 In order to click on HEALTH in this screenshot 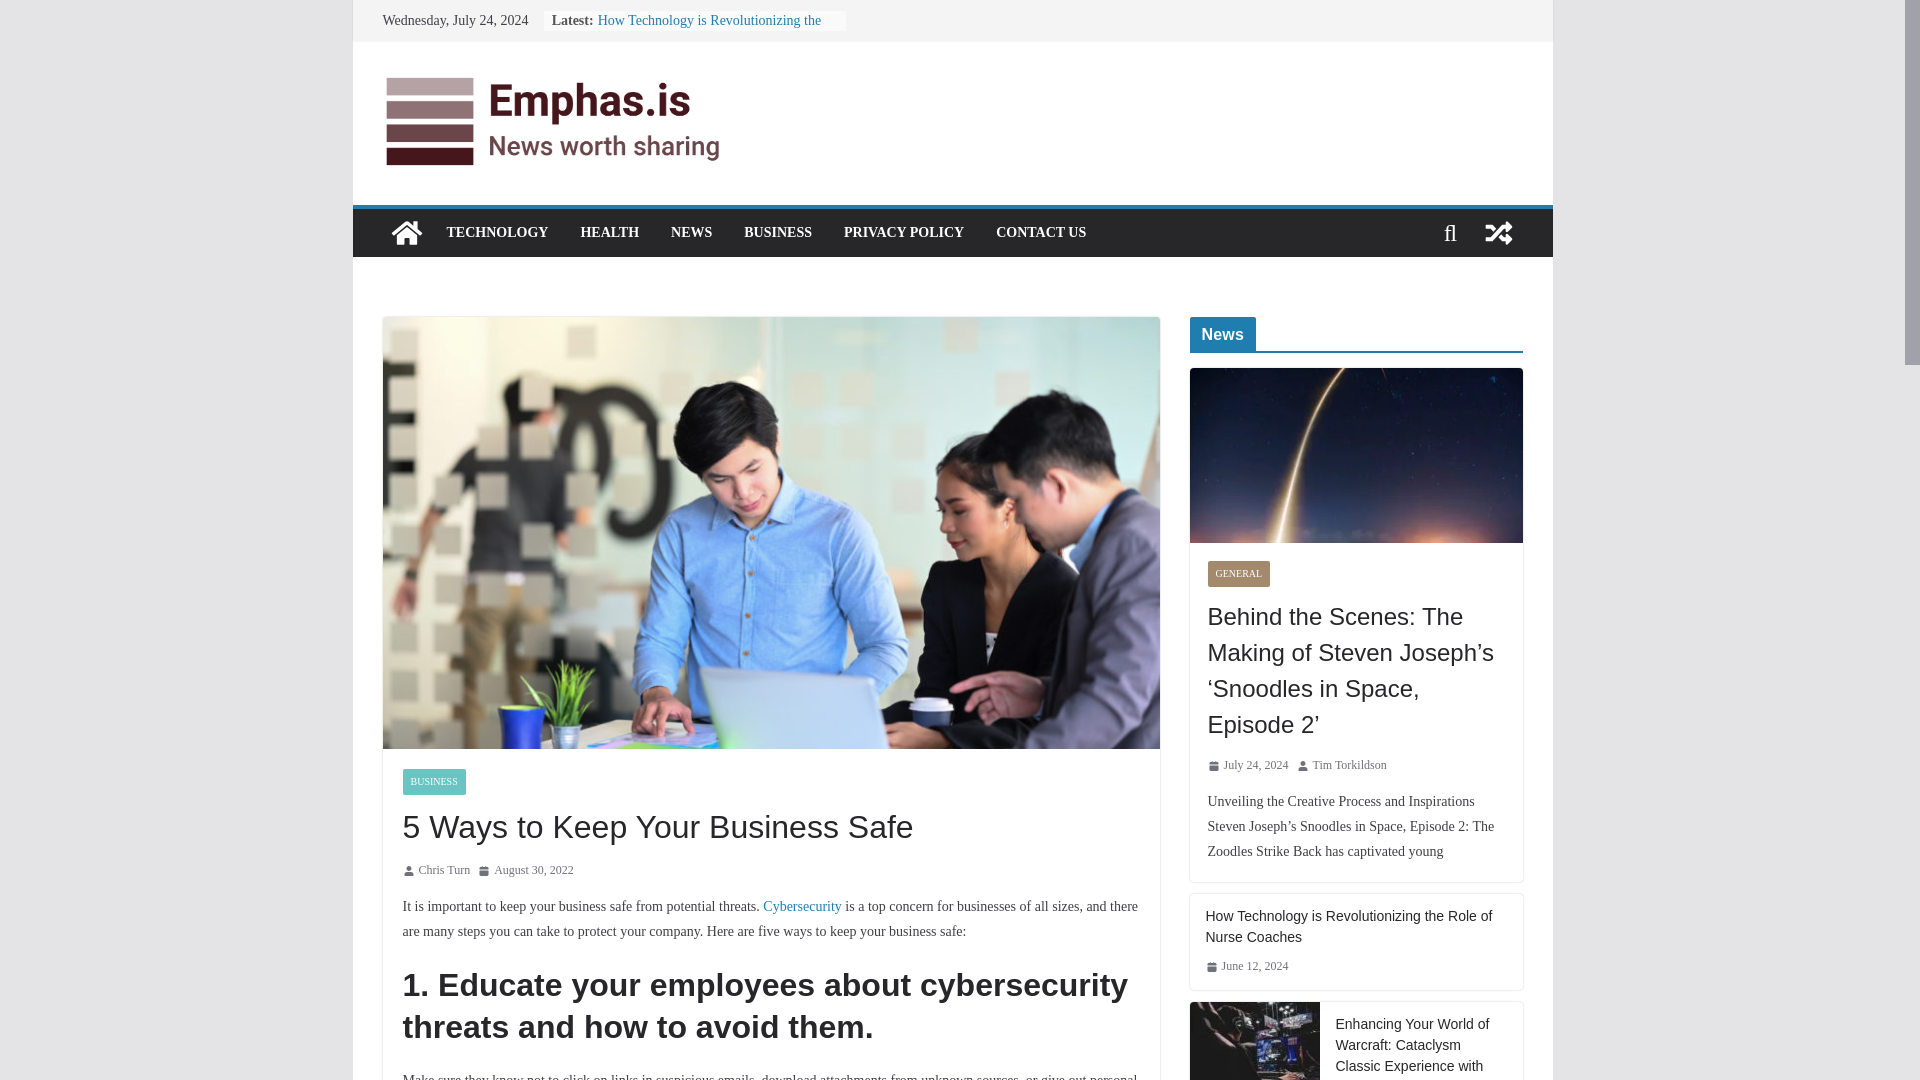, I will do `click(609, 232)`.